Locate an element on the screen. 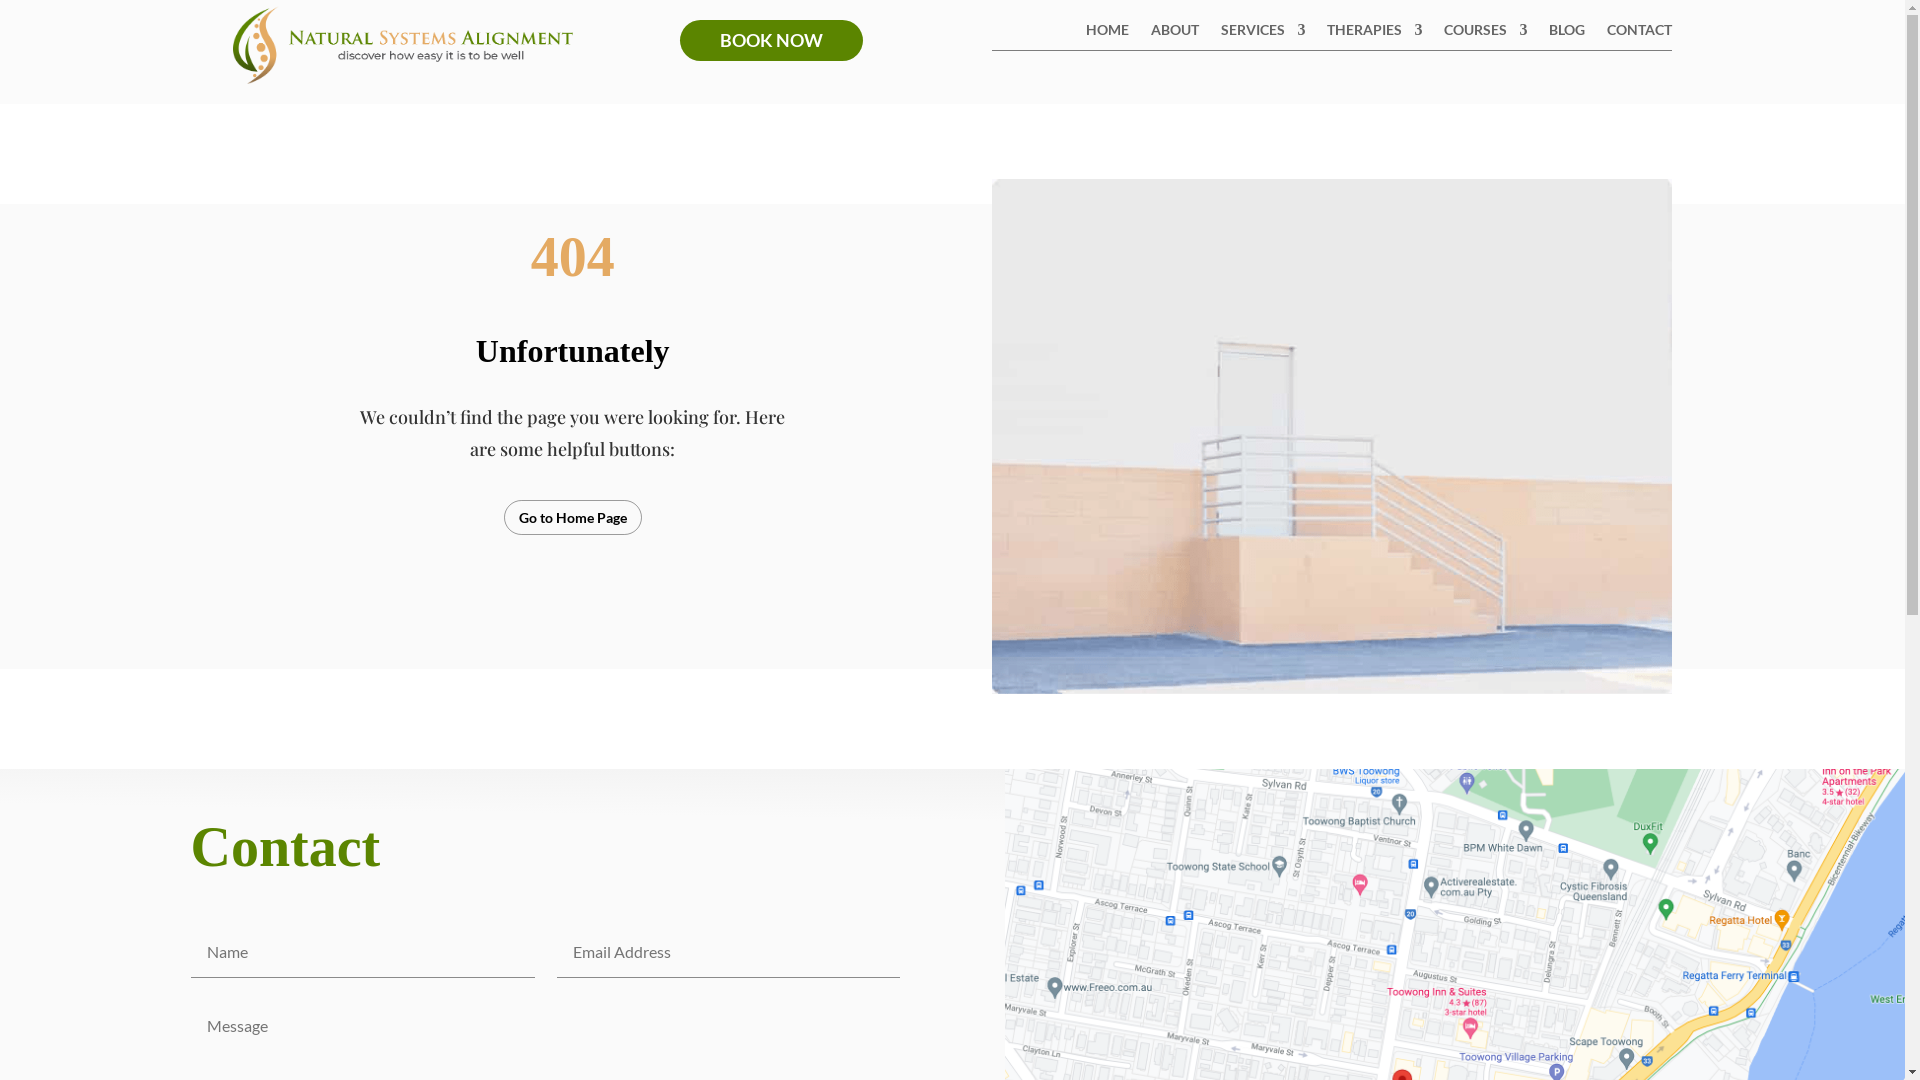 The width and height of the screenshot is (1920, 1080). Go to Home Page is located at coordinates (573, 517).